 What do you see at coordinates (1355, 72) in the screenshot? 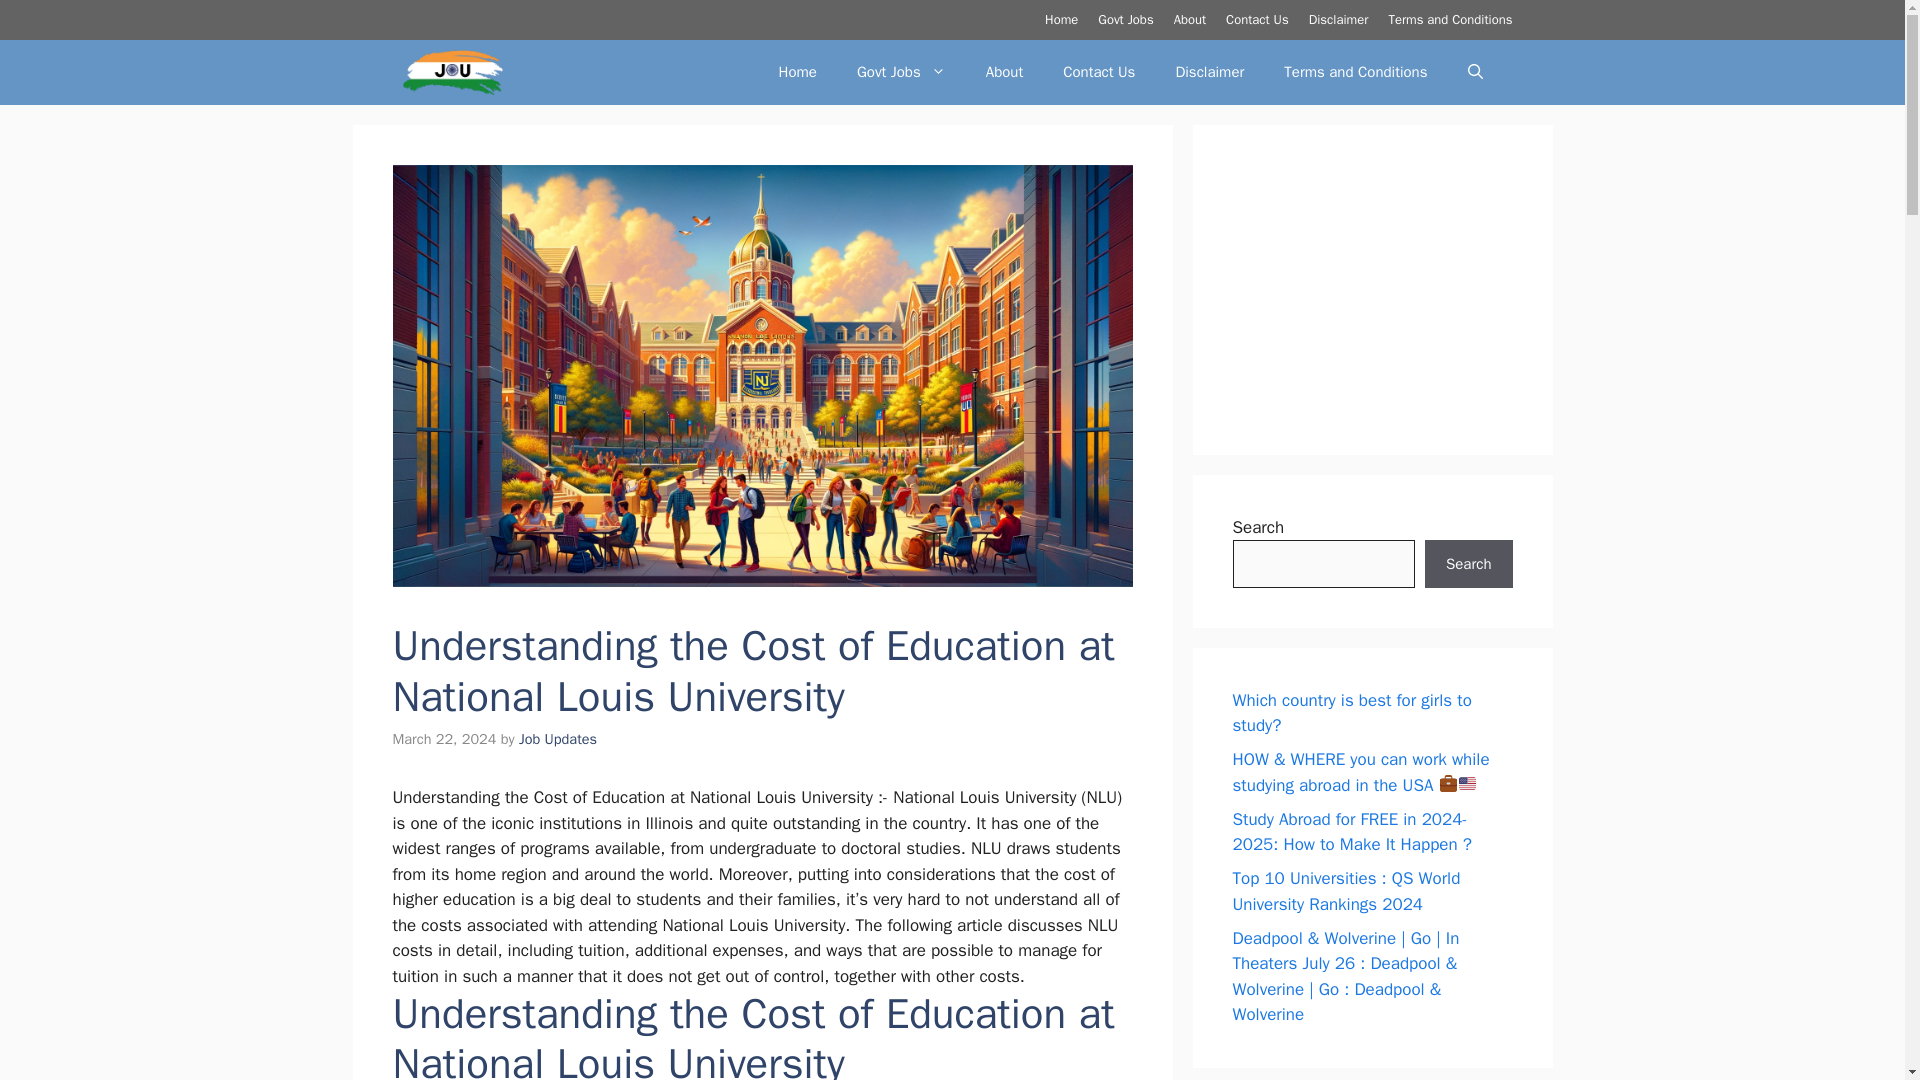
I see `Terms and Conditions` at bounding box center [1355, 72].